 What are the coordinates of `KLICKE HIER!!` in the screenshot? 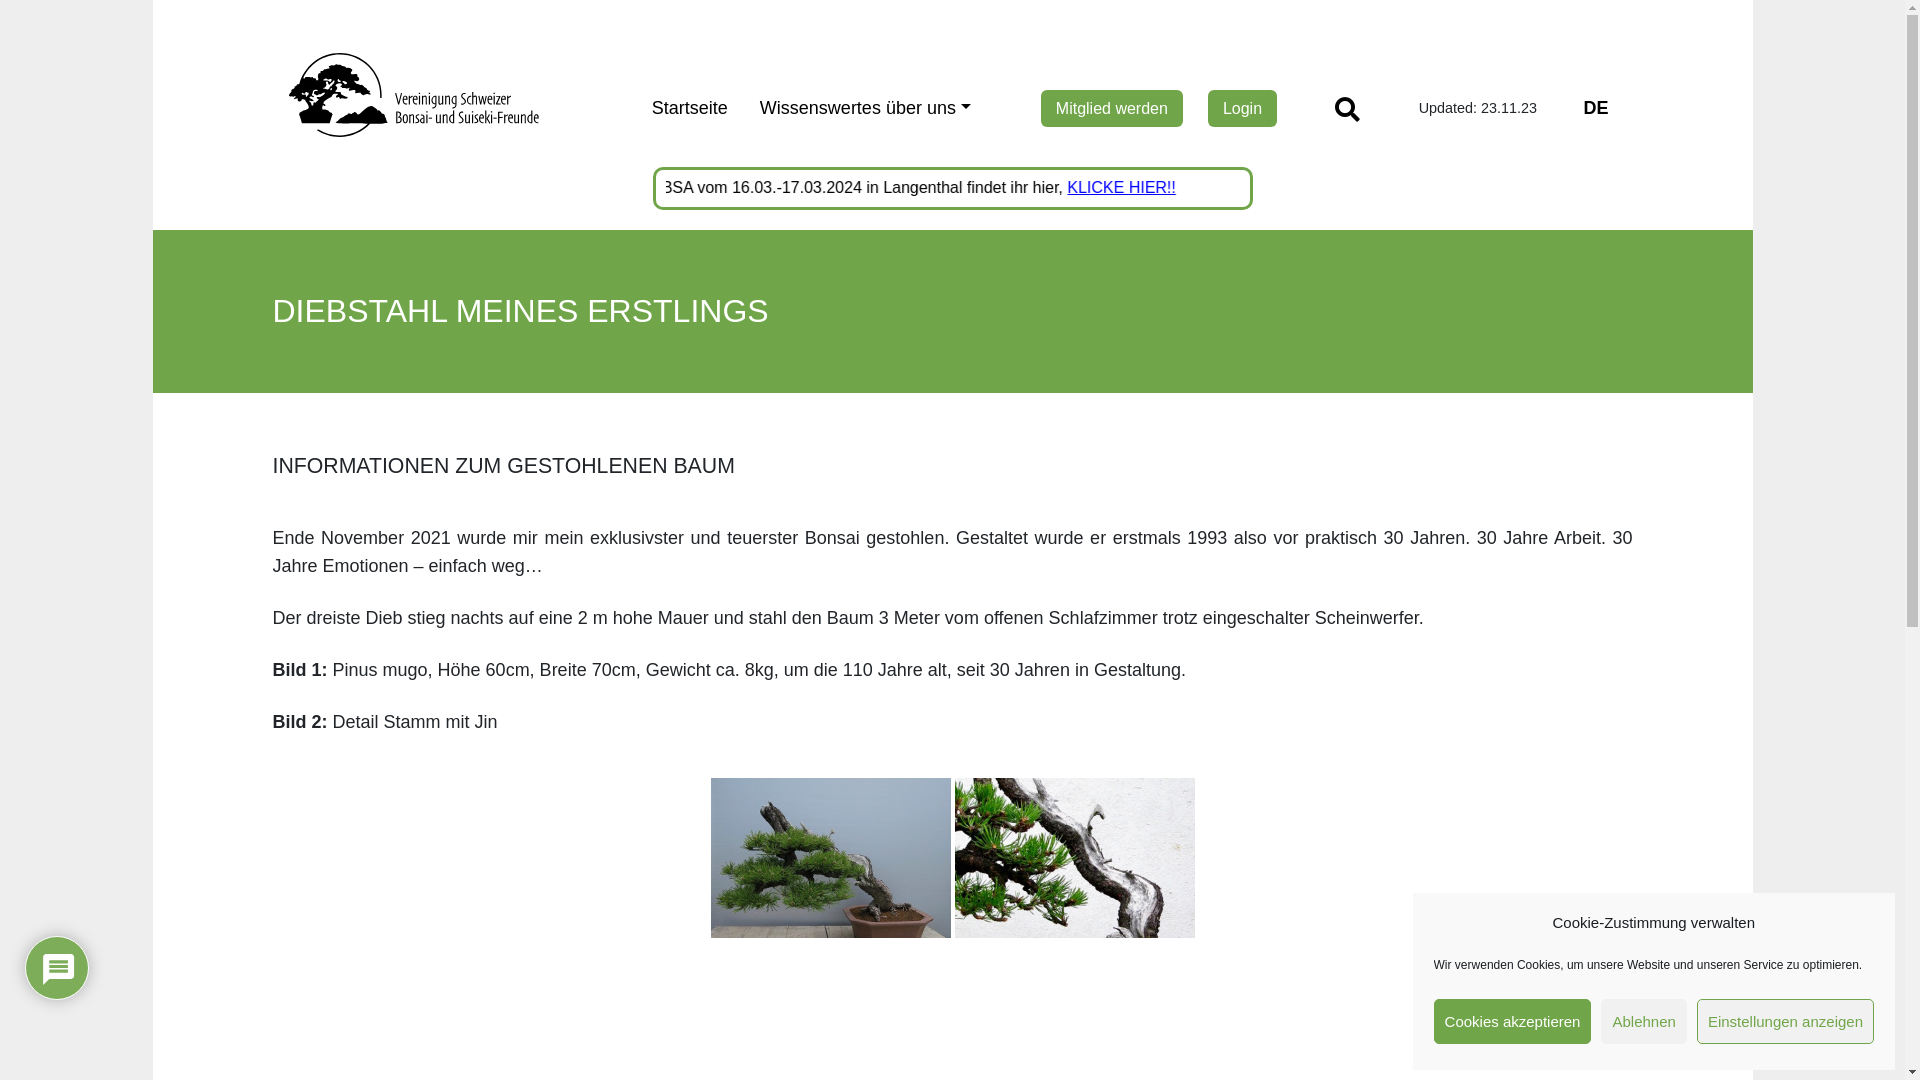 It's located at (1162, 188).